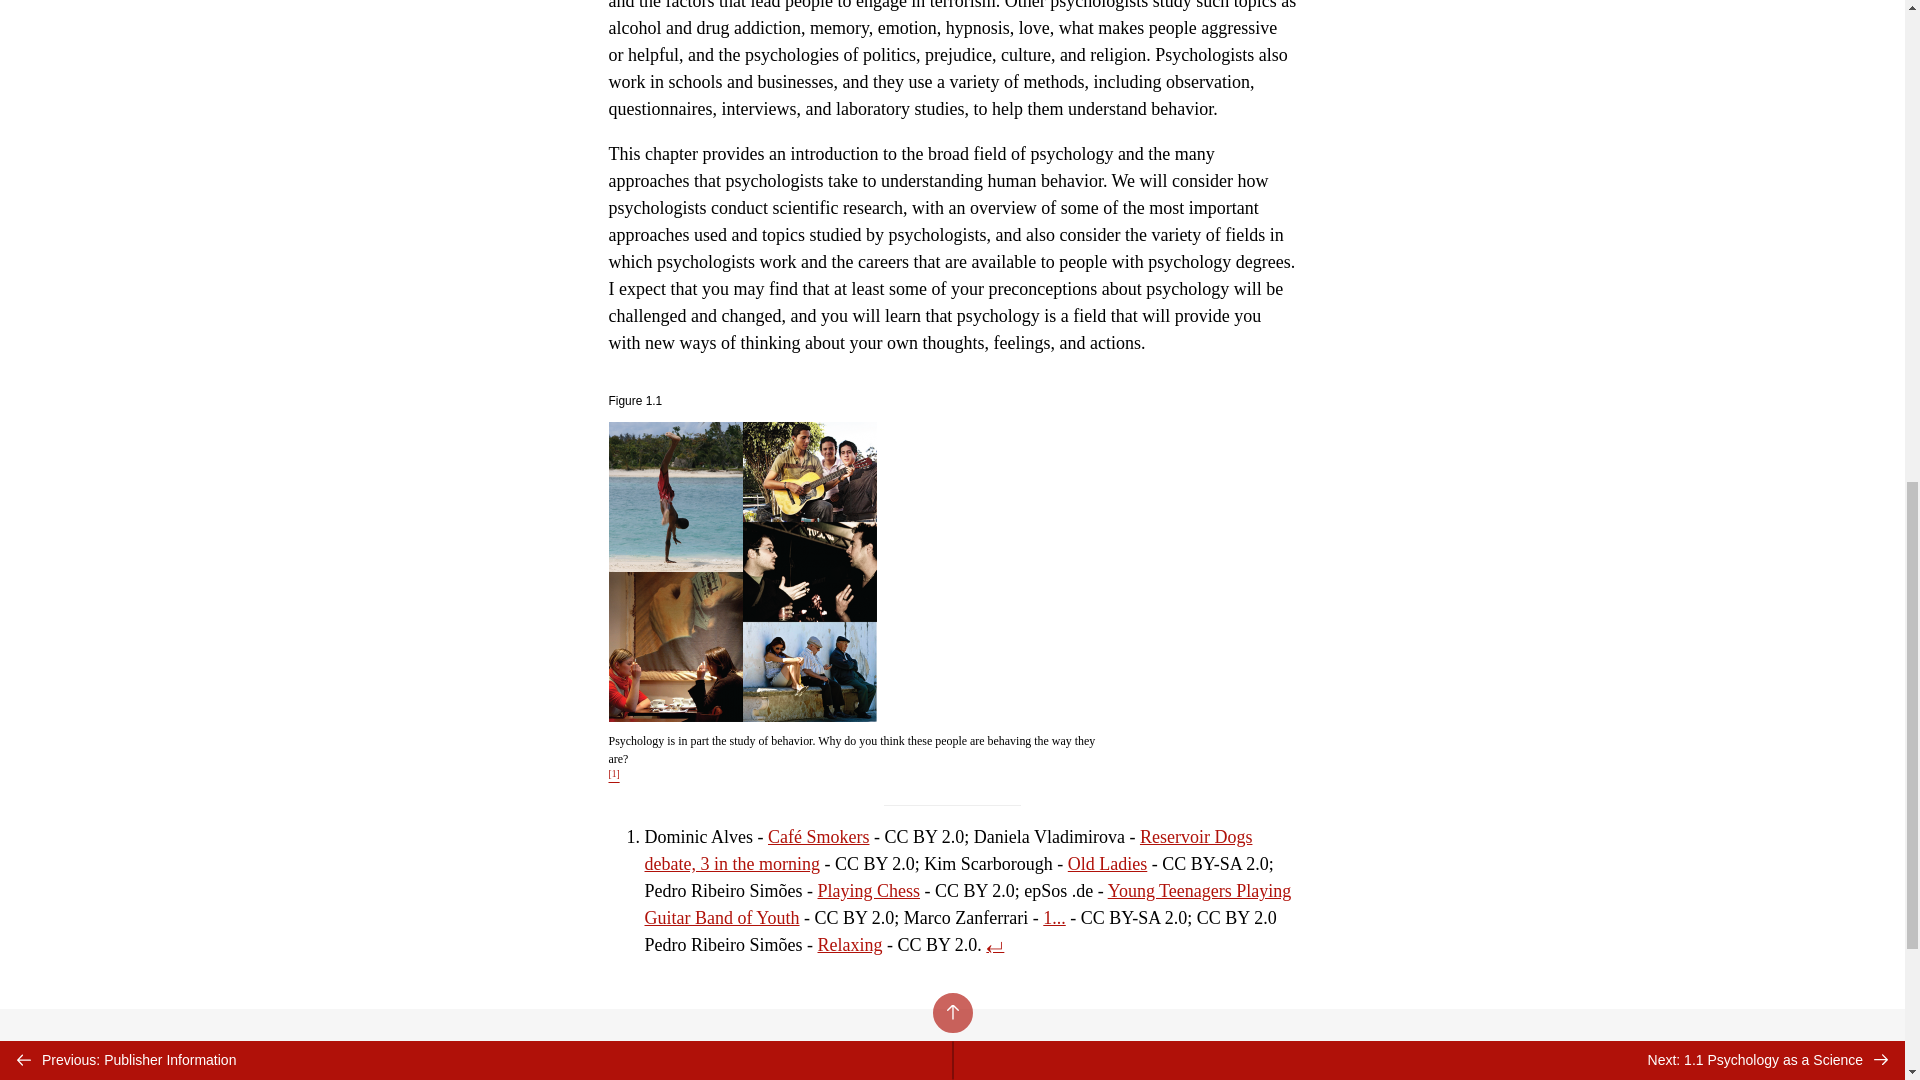 This screenshot has height=1080, width=1920. What do you see at coordinates (1106, 864) in the screenshot?
I see `Old Ladies` at bounding box center [1106, 864].